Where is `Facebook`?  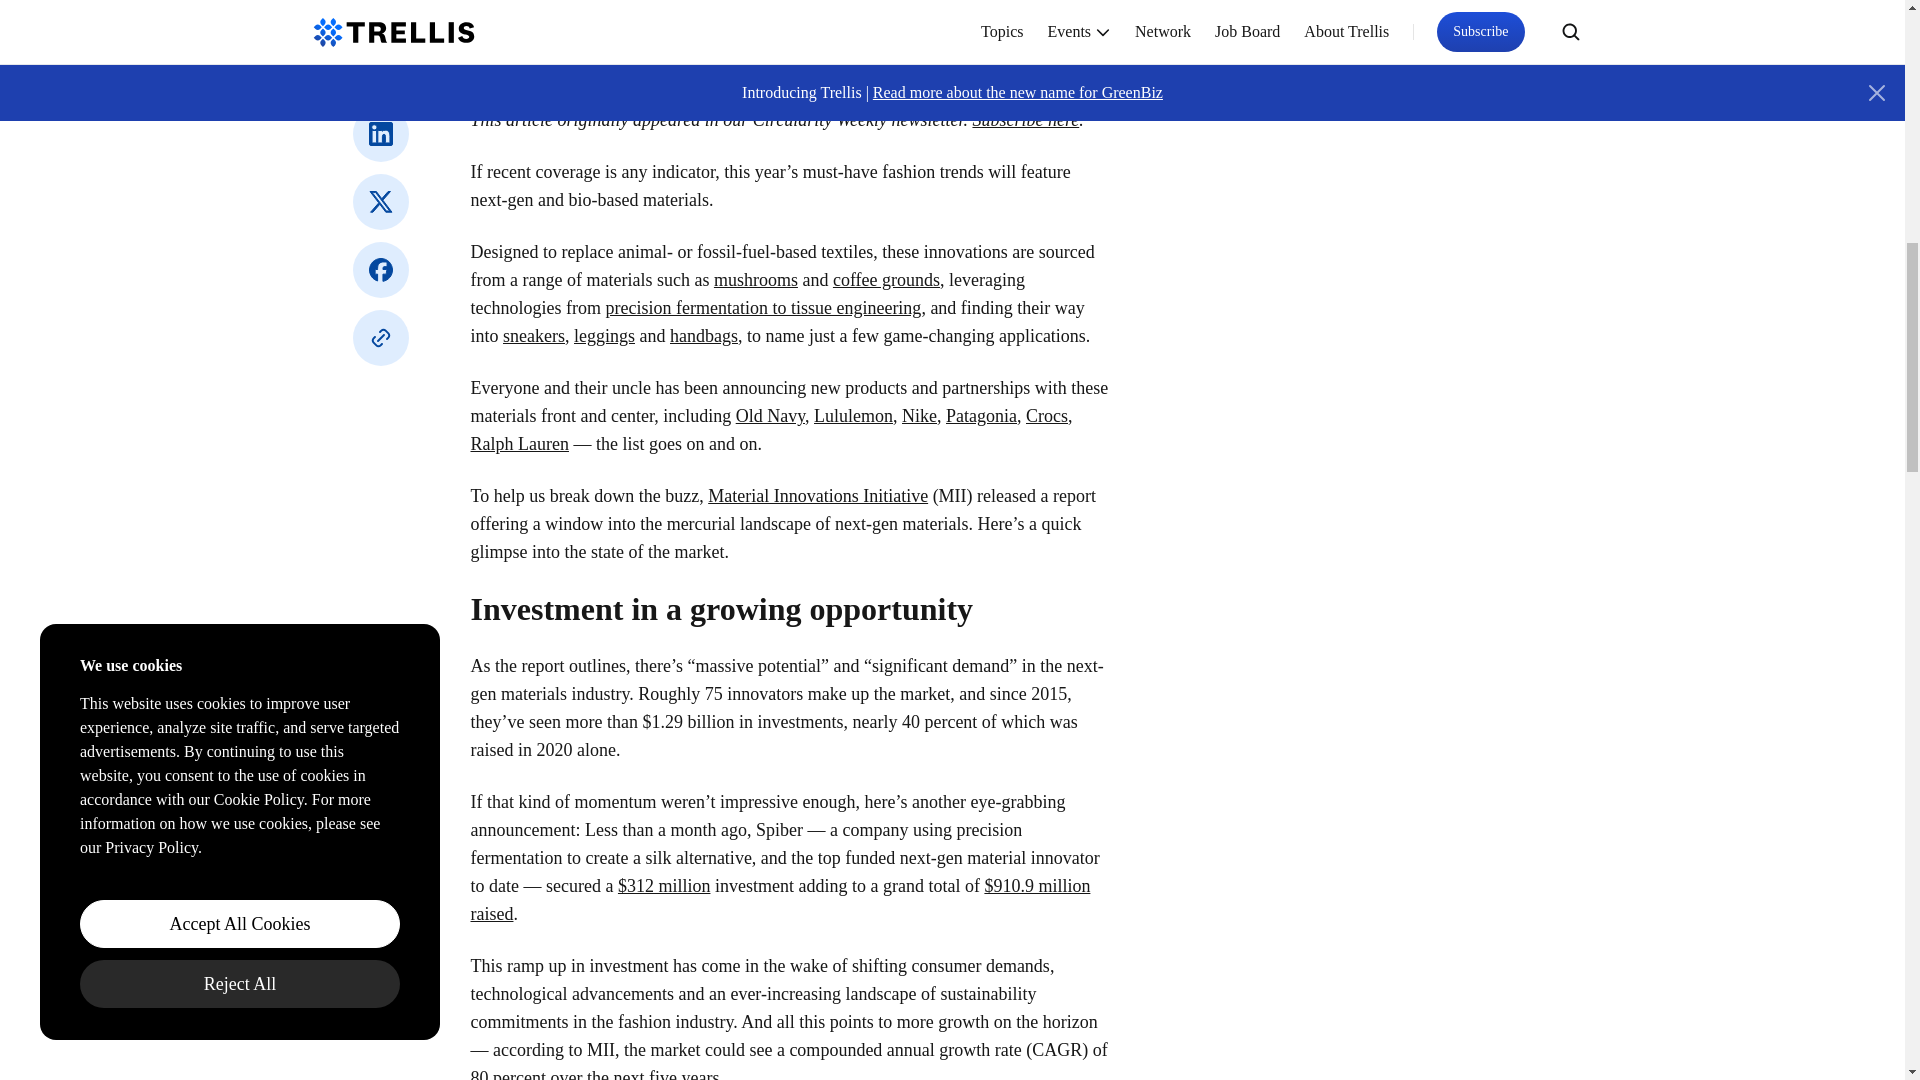 Facebook is located at coordinates (379, 270).